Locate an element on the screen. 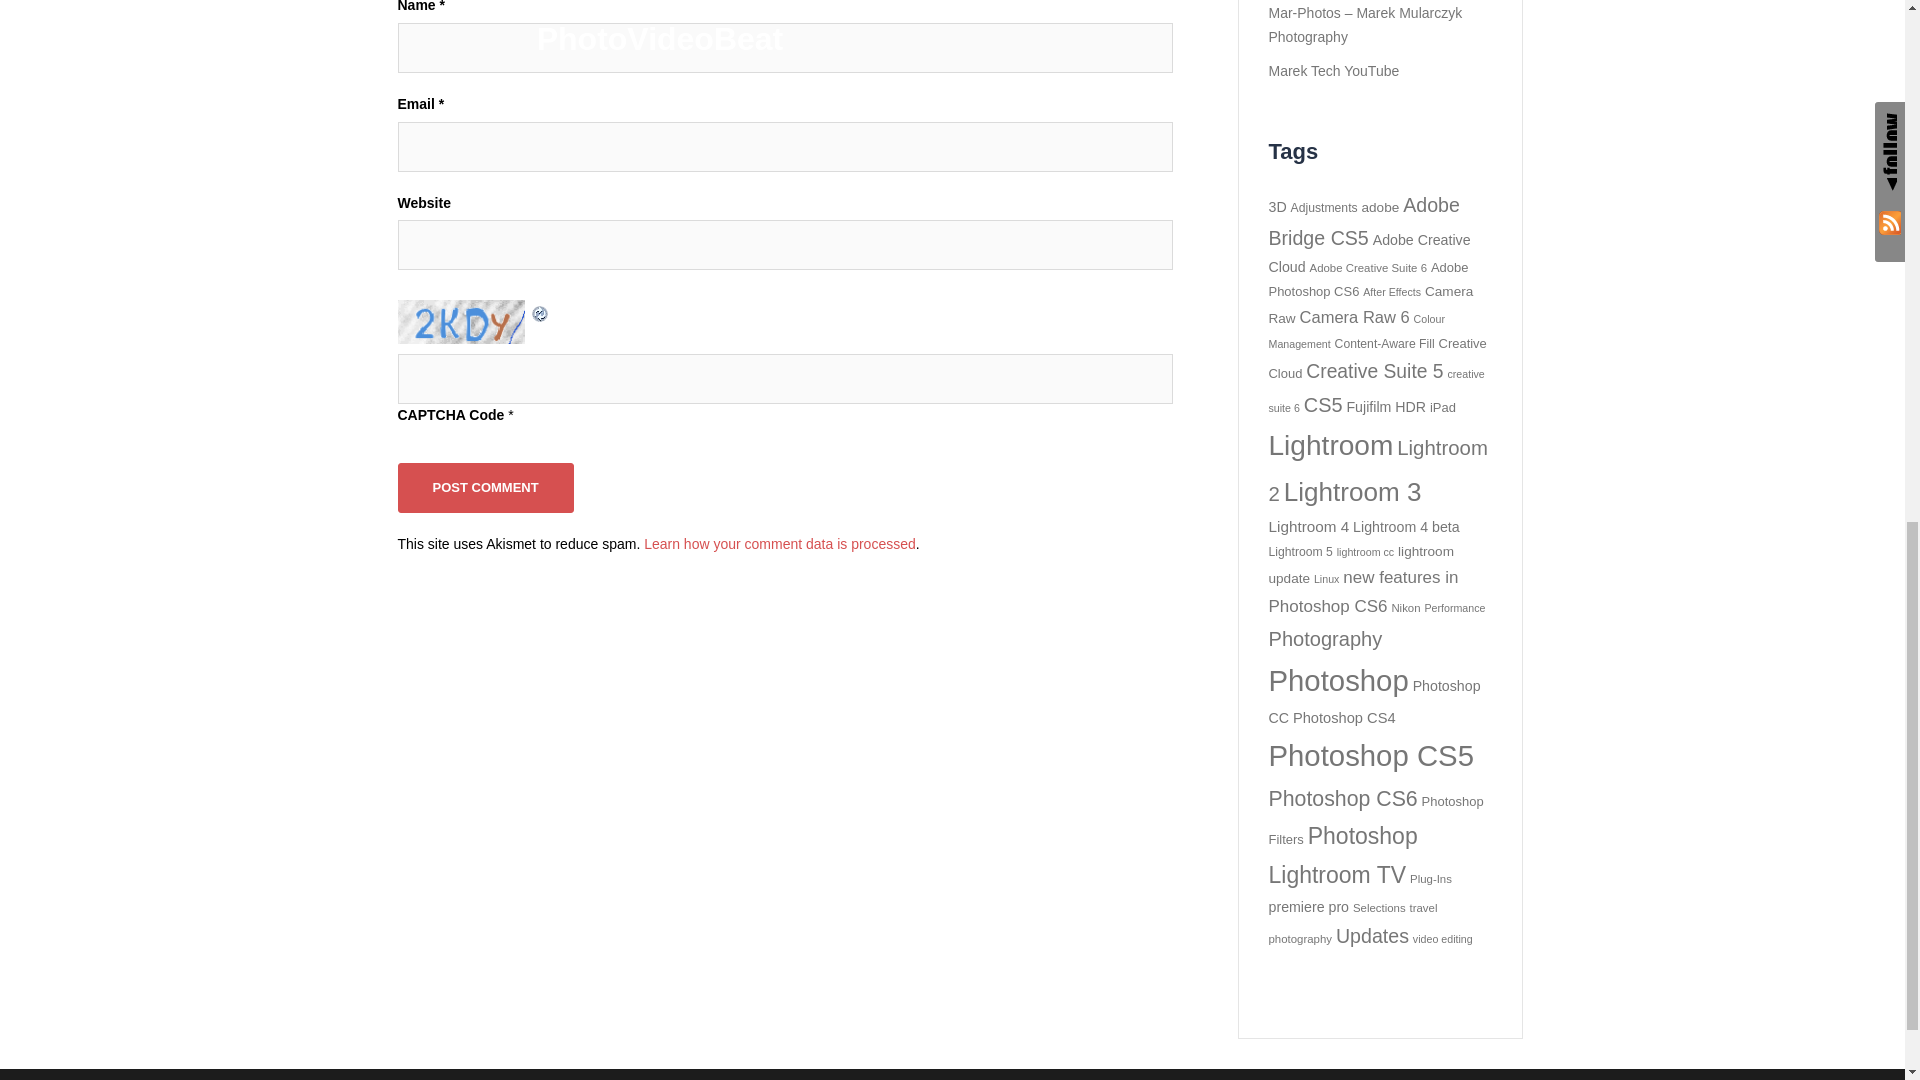  CAPTCHA is located at coordinates (463, 322).